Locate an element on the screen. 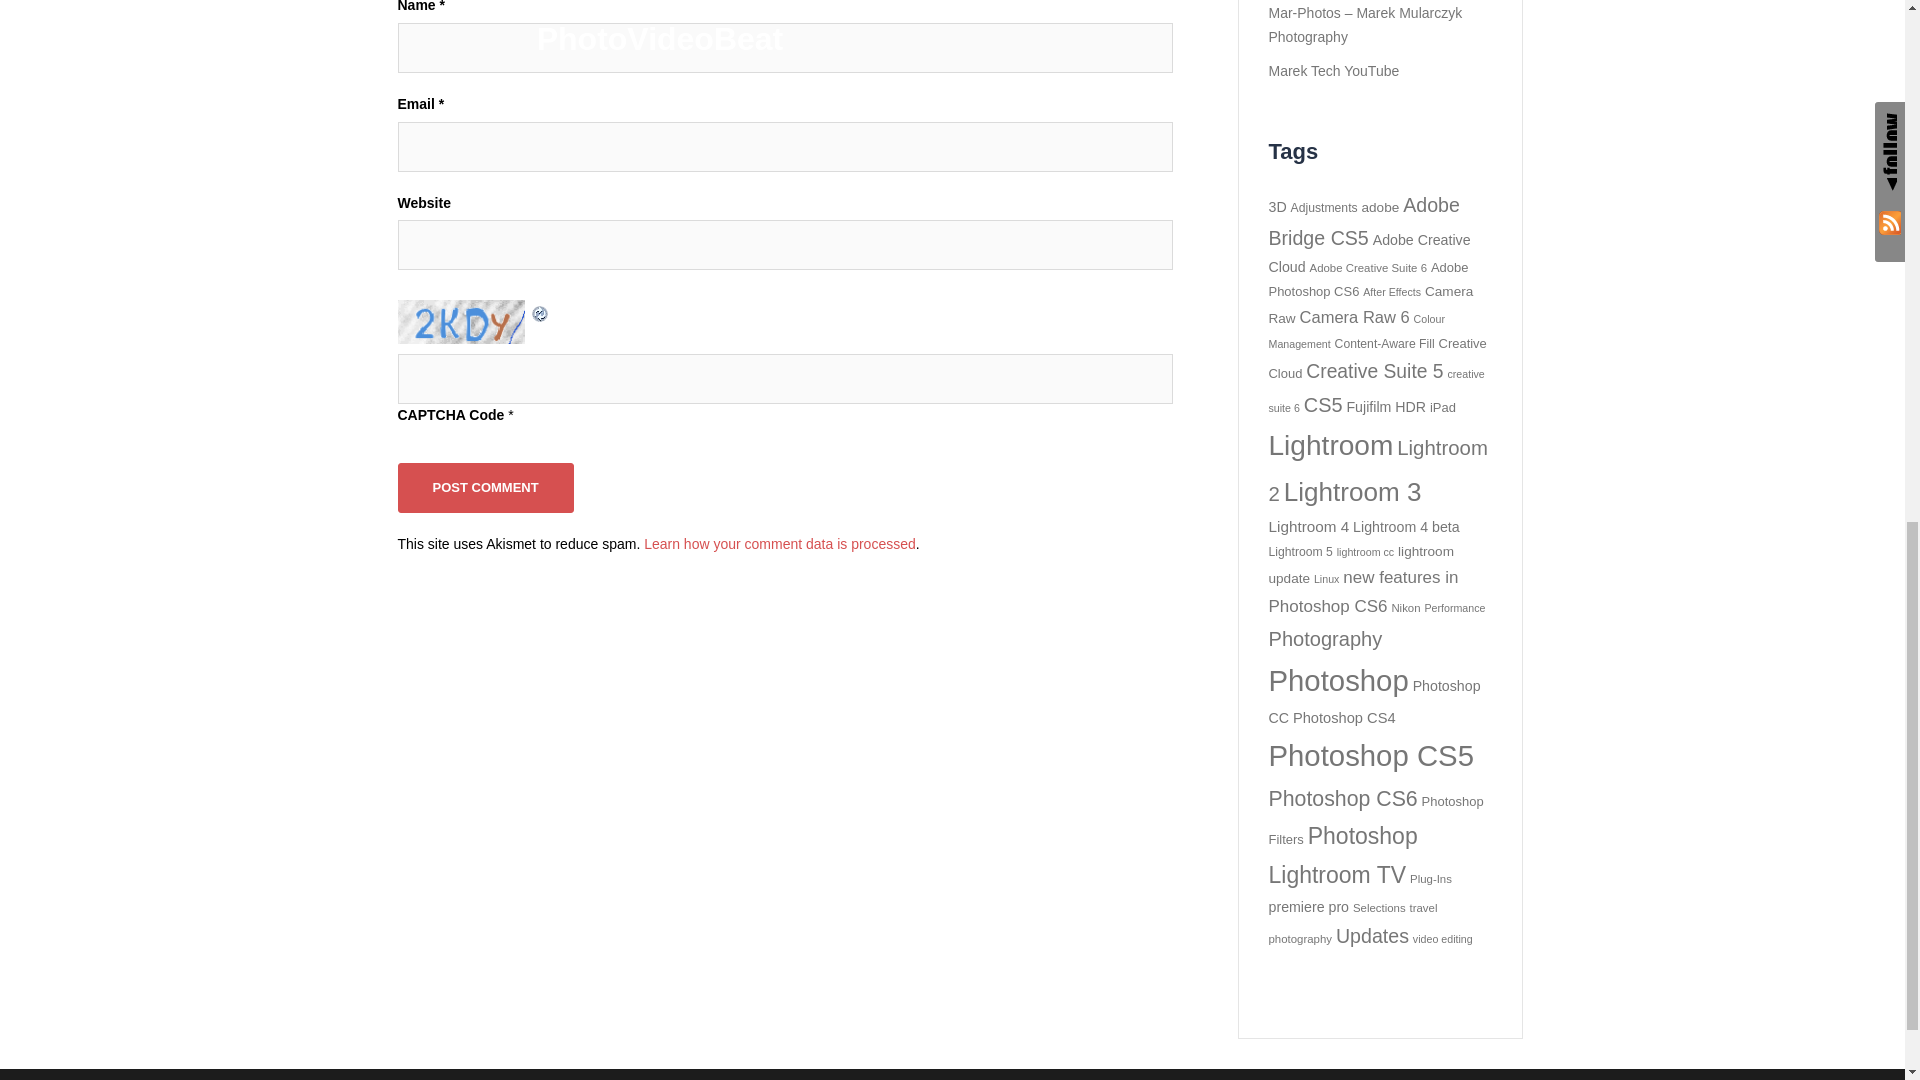  CAPTCHA is located at coordinates (463, 322).